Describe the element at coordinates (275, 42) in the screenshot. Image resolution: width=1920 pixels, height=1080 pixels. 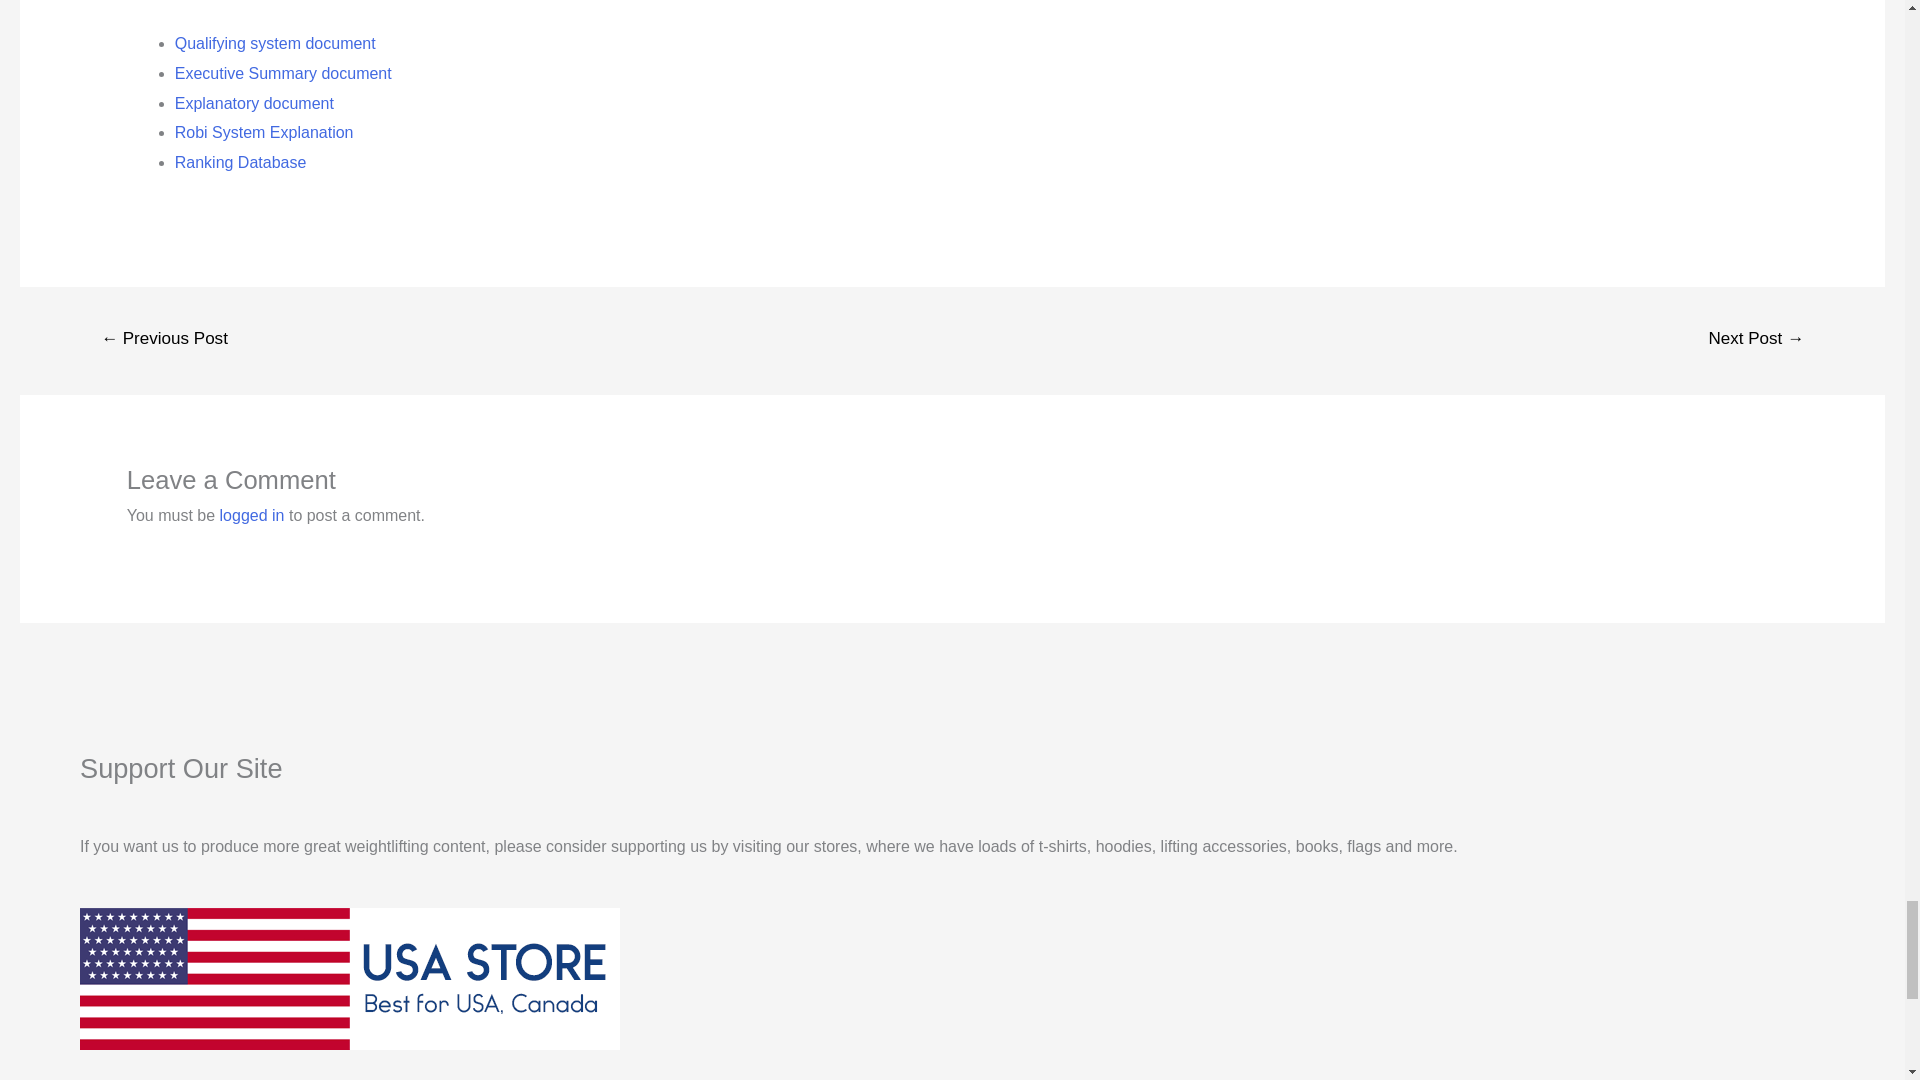
I see `Qualifying system document` at that location.